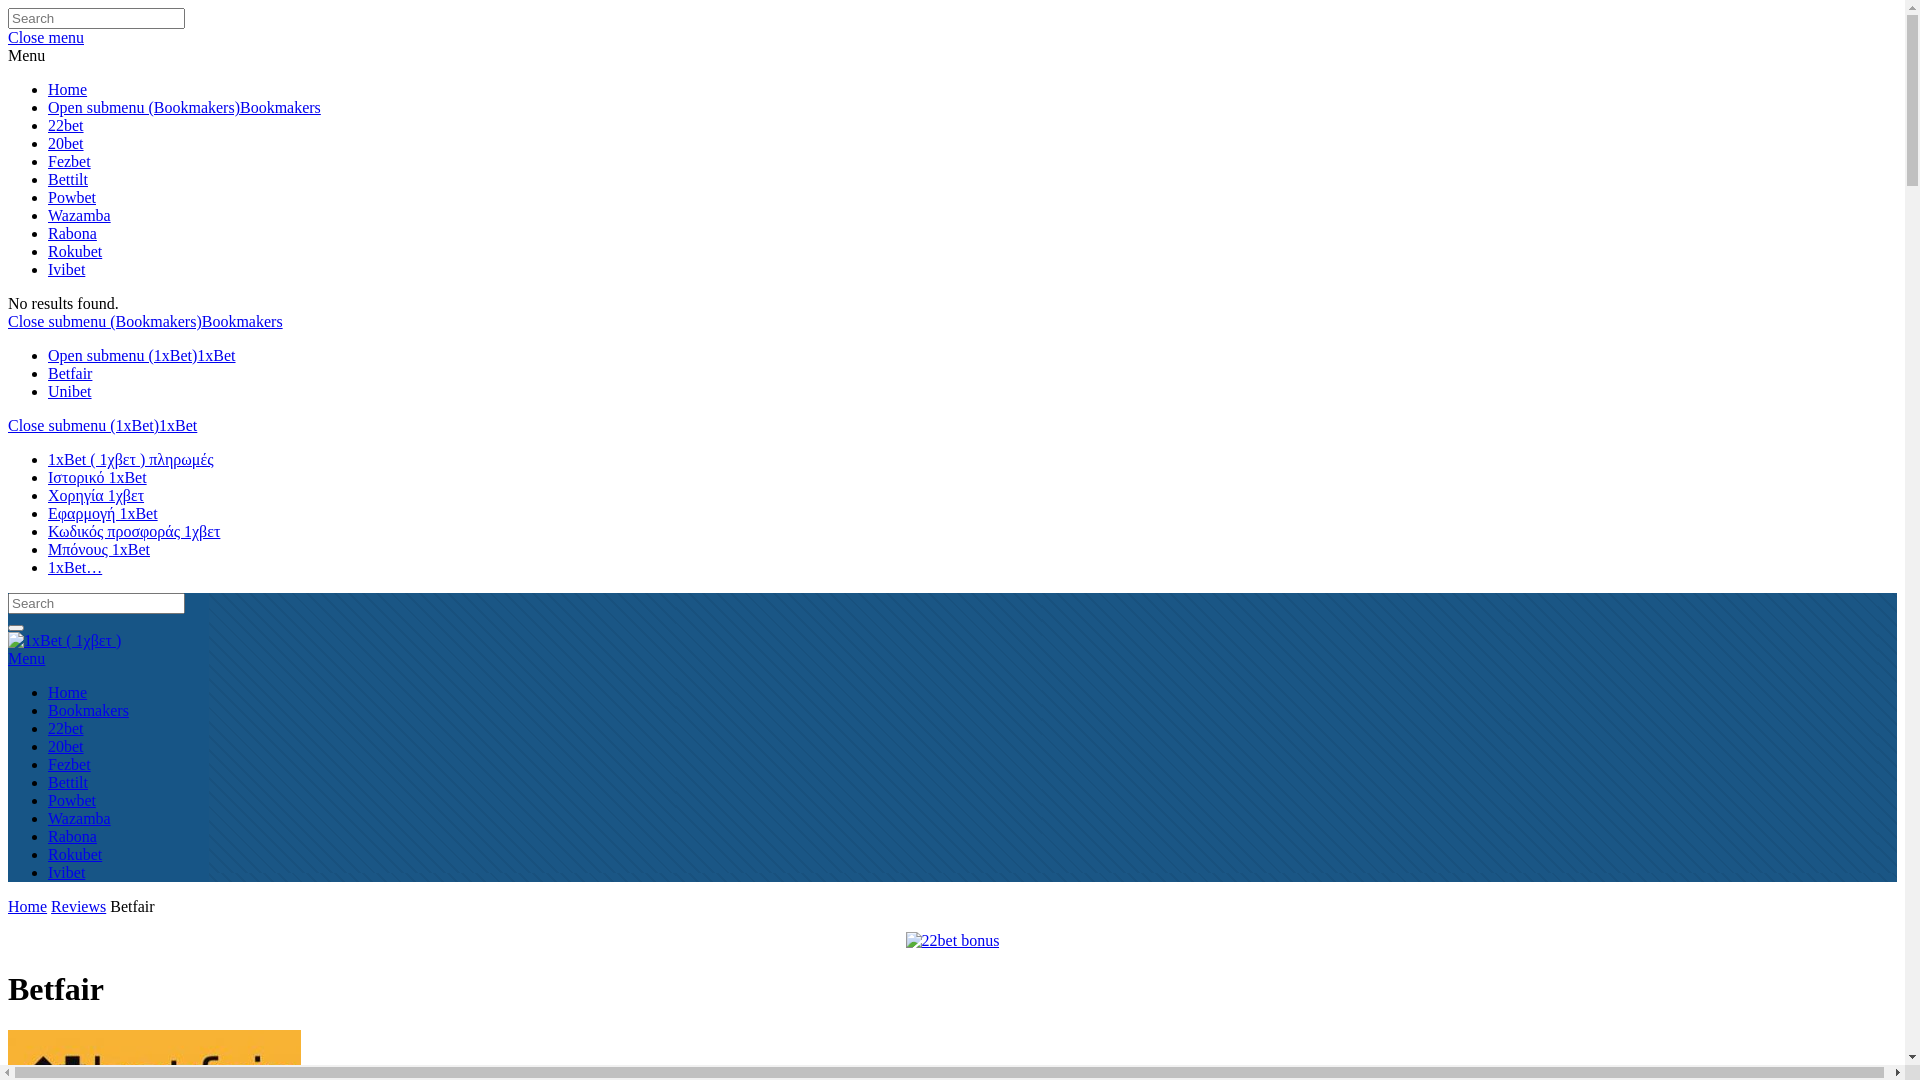 Image resolution: width=1920 pixels, height=1080 pixels. Describe the element at coordinates (70, 764) in the screenshot. I see `Fezbet` at that location.